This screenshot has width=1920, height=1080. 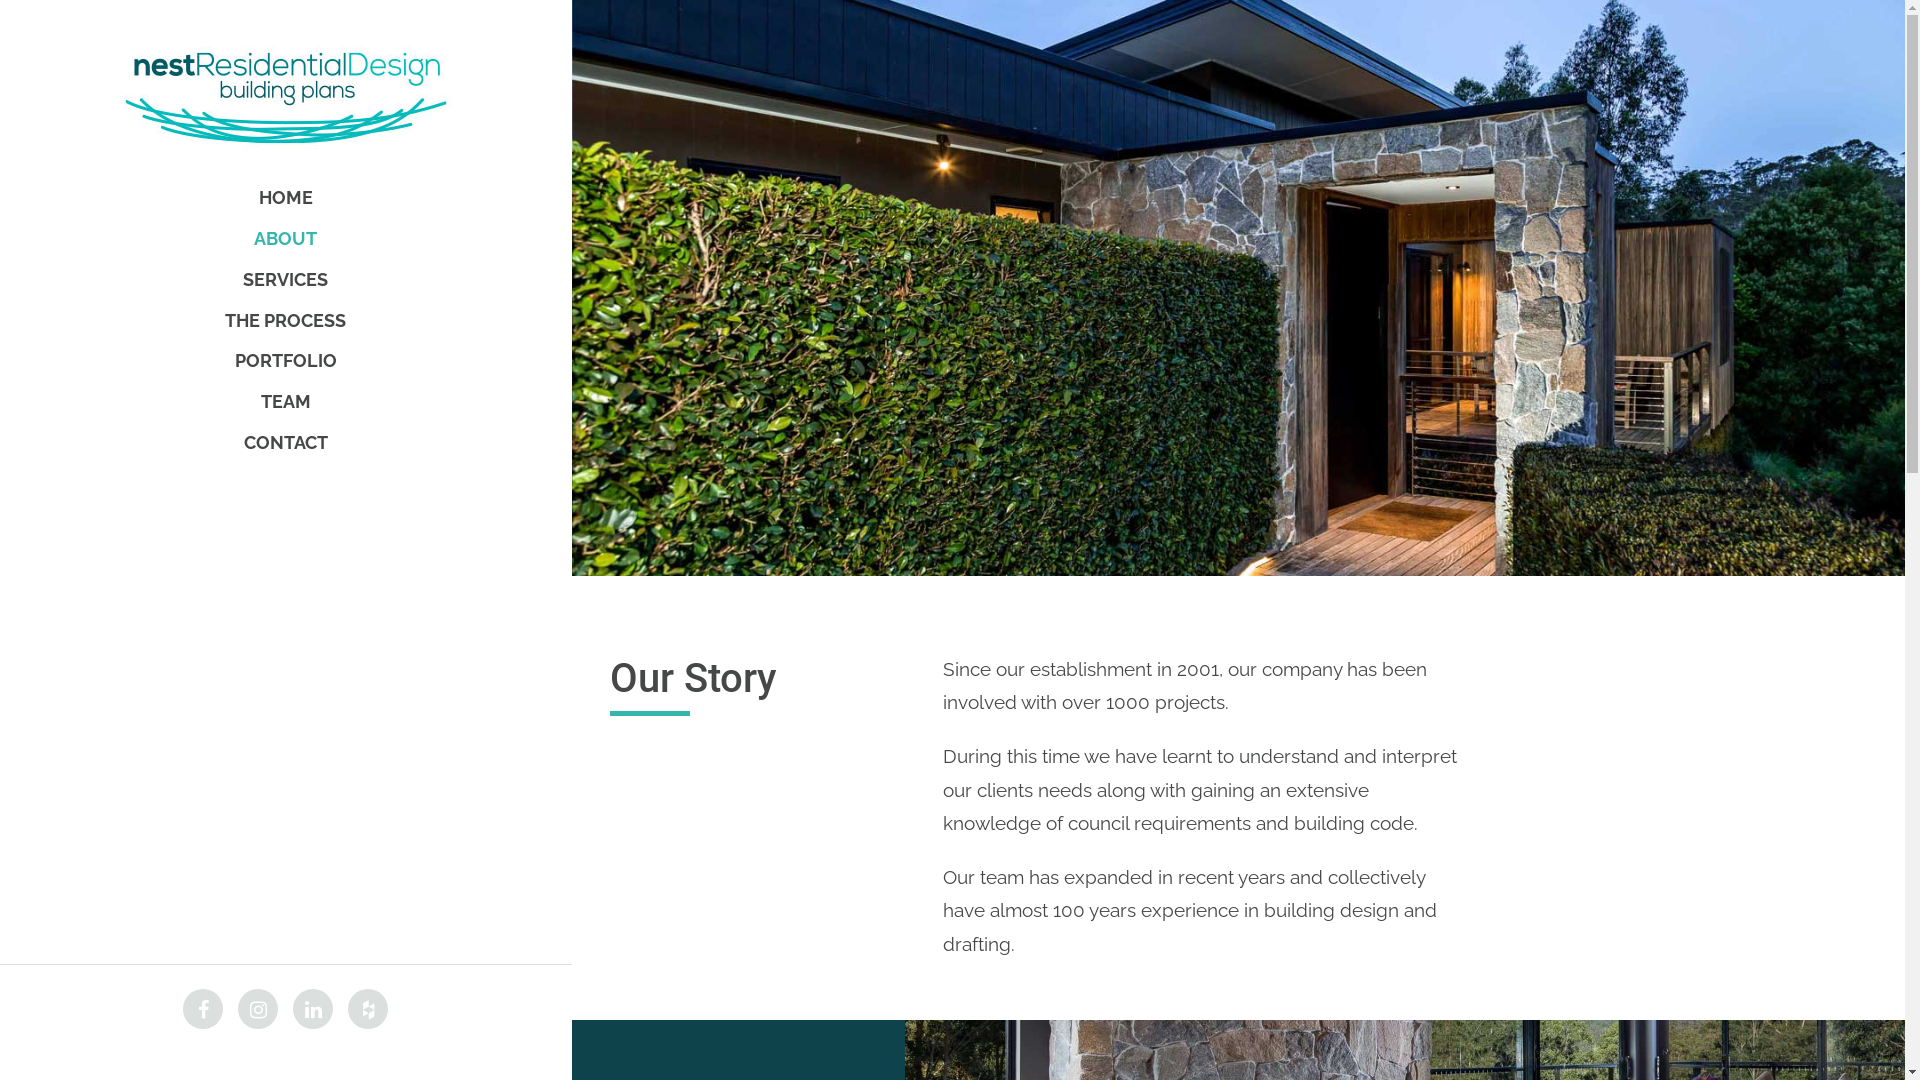 I want to click on ABOUT, so click(x=286, y=238).